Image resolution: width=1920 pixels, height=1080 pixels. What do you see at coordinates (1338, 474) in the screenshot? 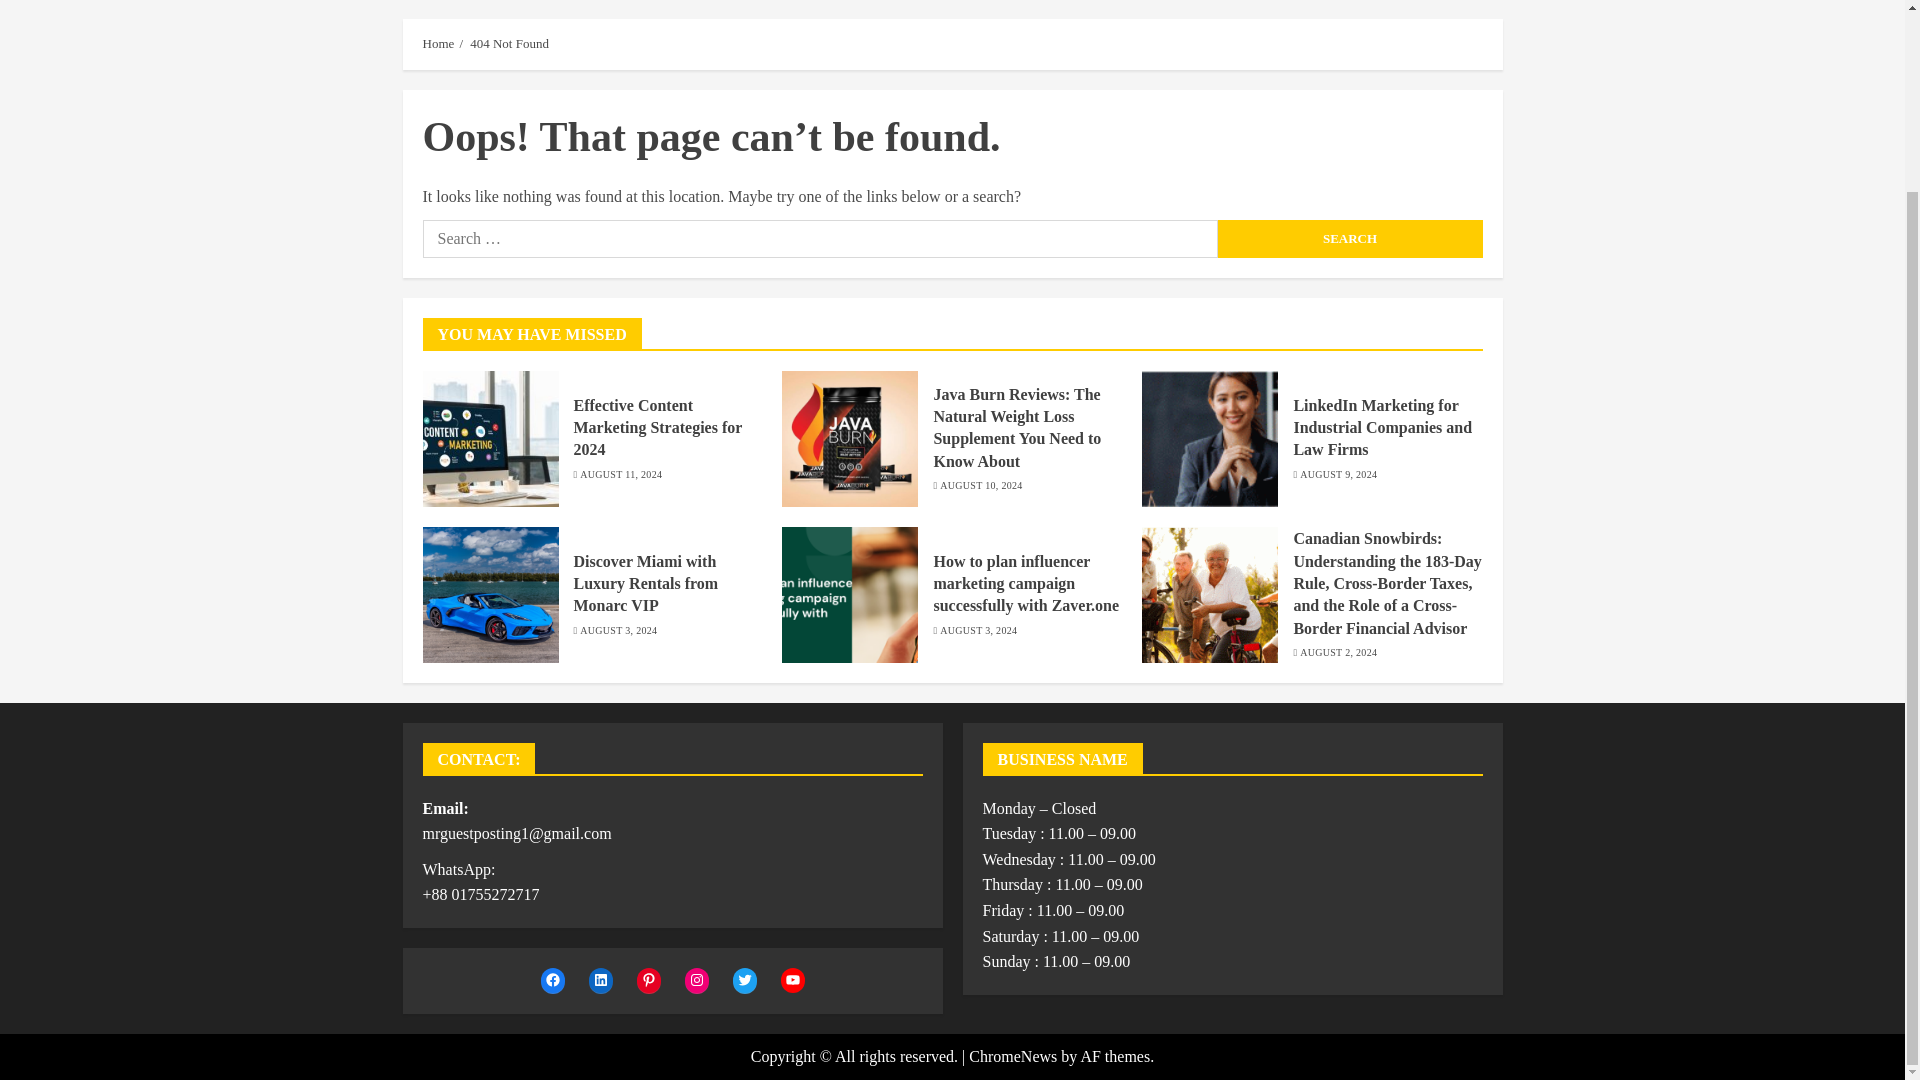
I see `AUGUST 9, 2024` at bounding box center [1338, 474].